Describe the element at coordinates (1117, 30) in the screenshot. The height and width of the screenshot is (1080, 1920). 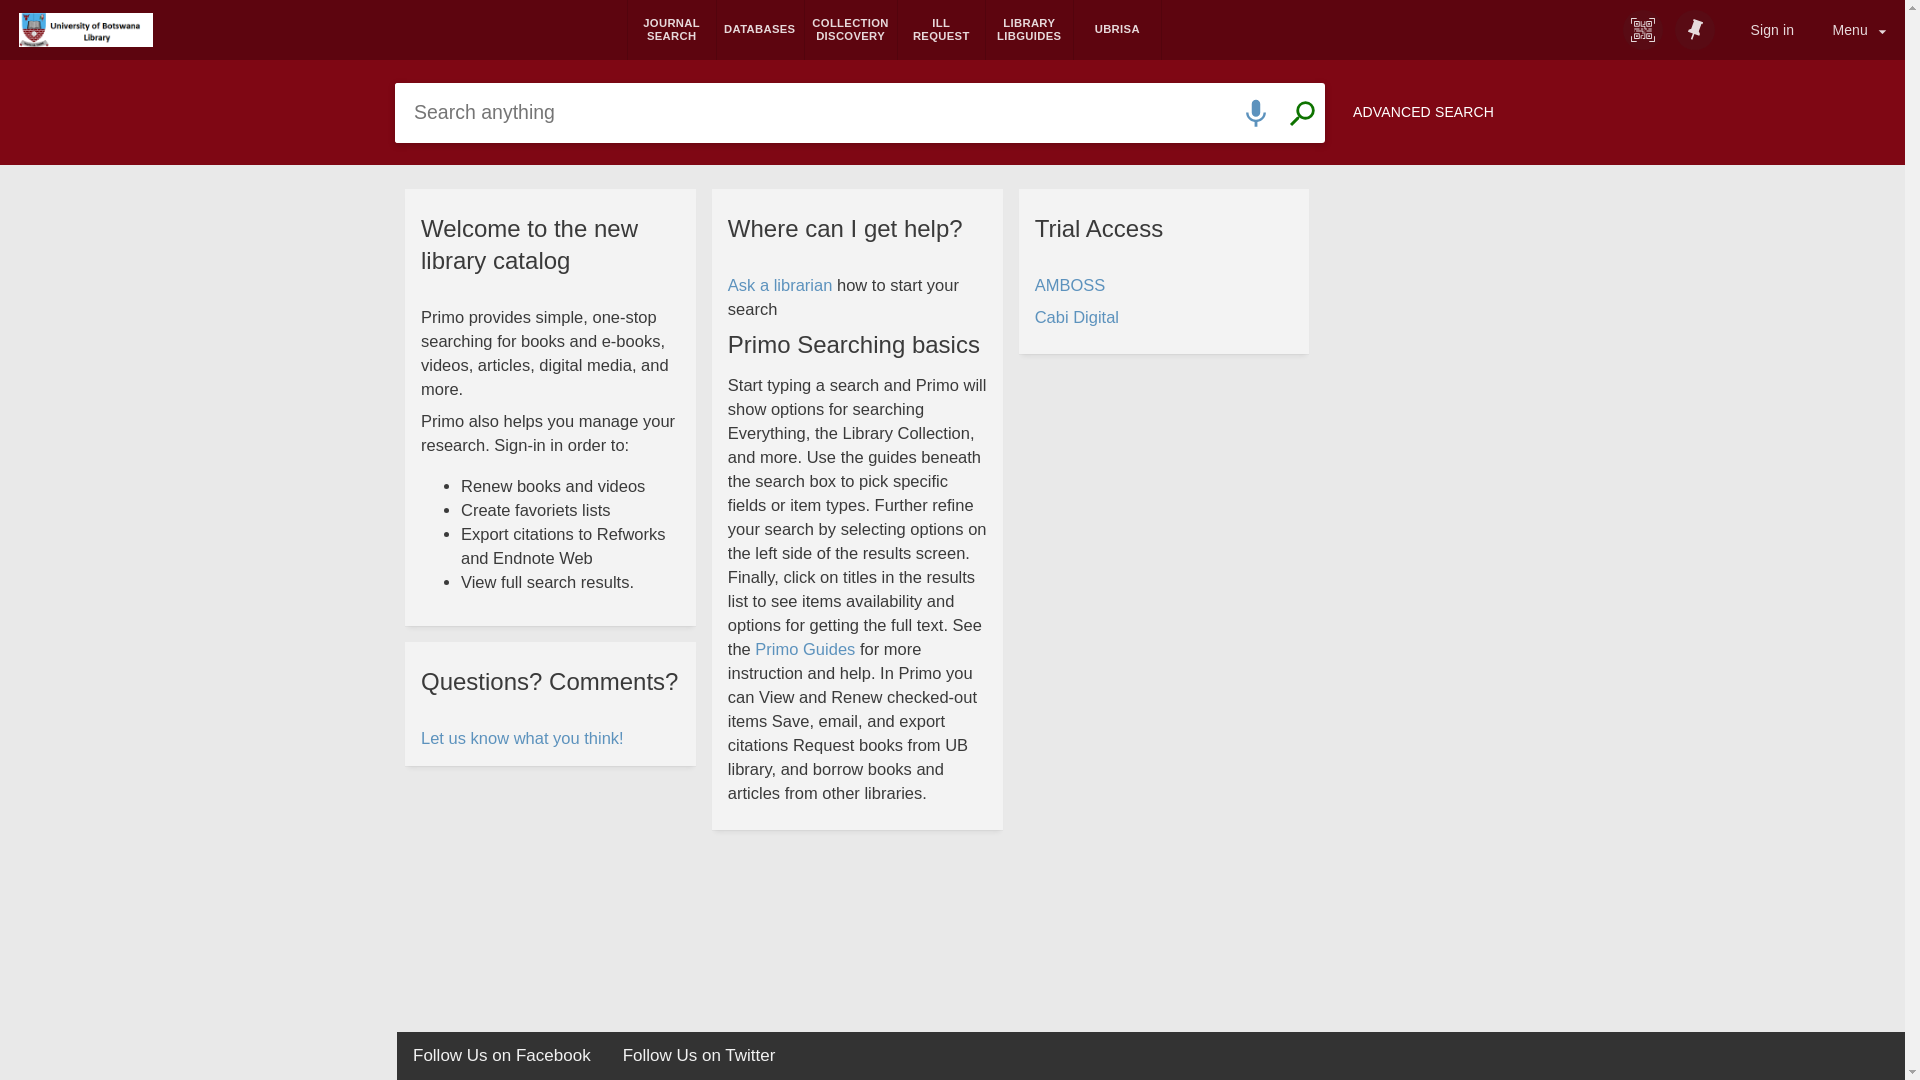
I see `UBRISA` at that location.